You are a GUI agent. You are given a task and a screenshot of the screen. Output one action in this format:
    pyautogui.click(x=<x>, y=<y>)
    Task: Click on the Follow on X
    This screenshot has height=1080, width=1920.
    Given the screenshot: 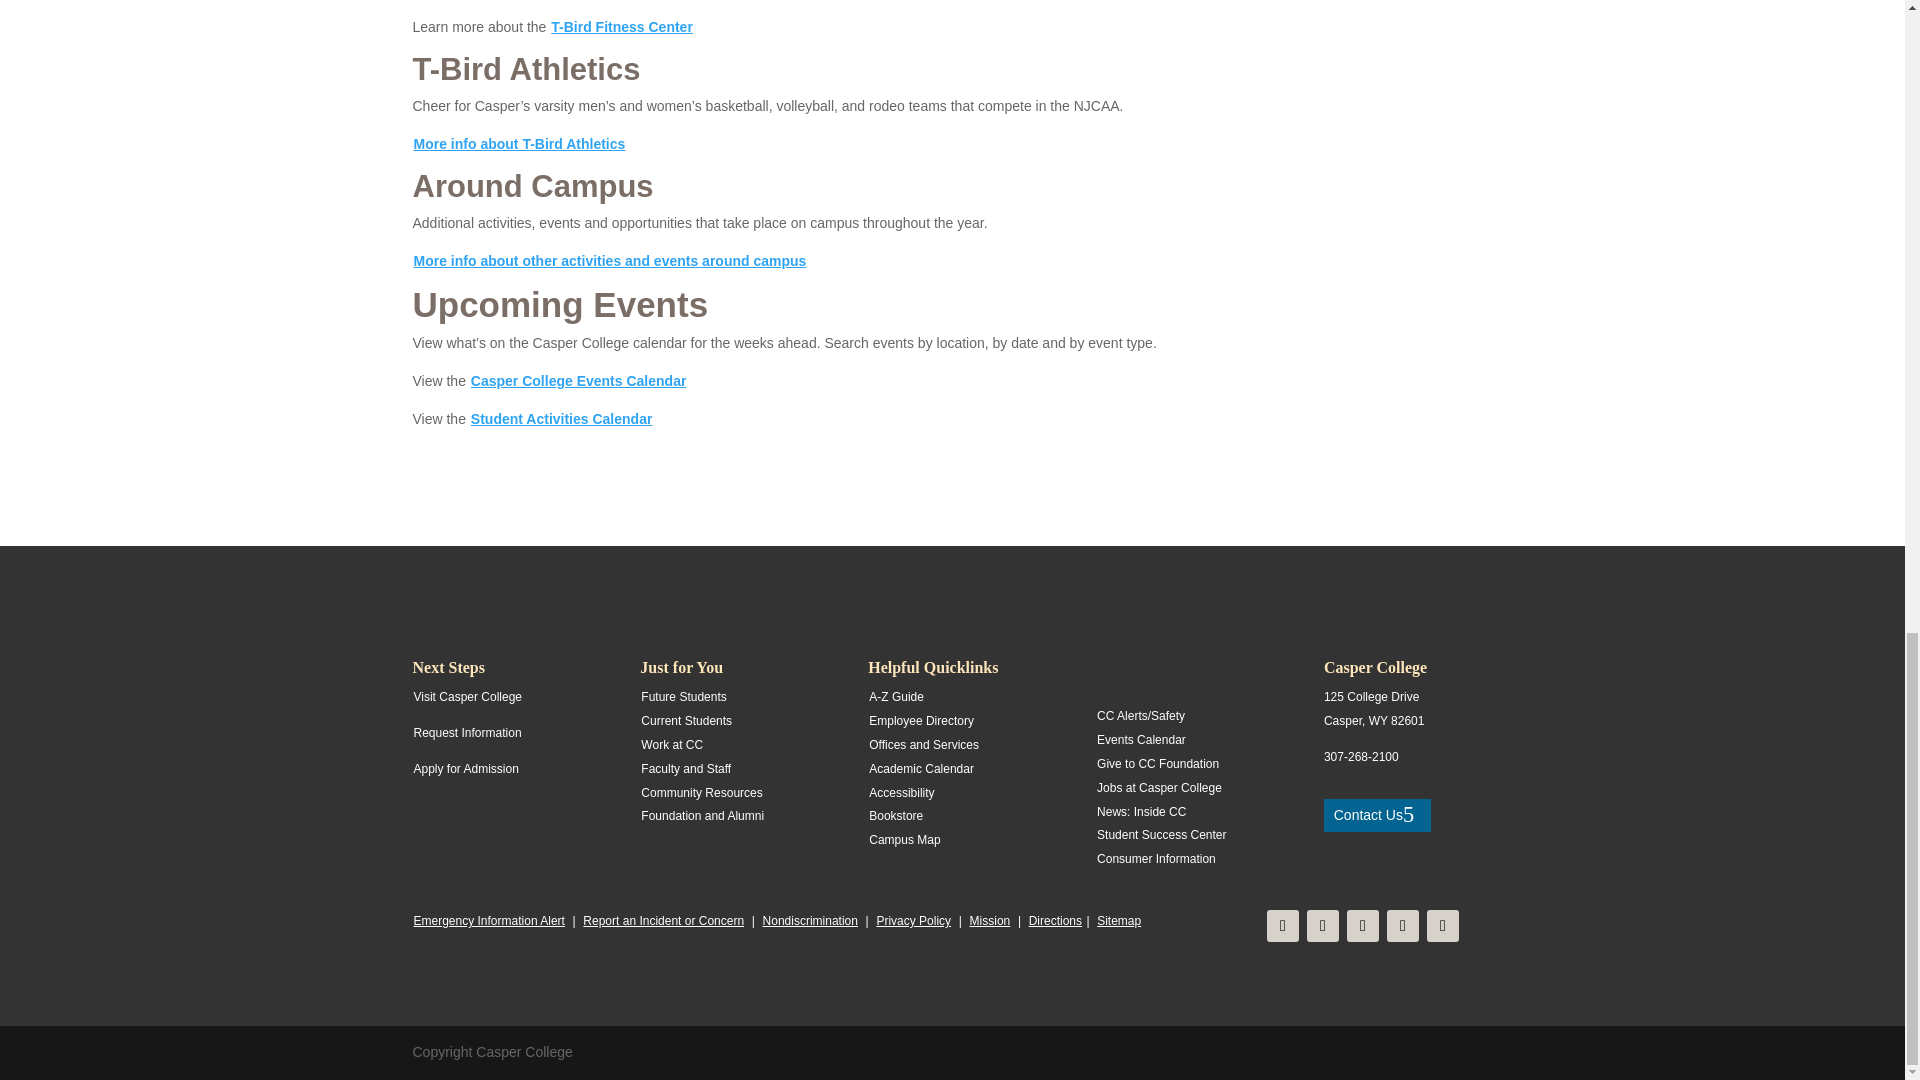 What is the action you would take?
    pyautogui.click(x=1362, y=926)
    